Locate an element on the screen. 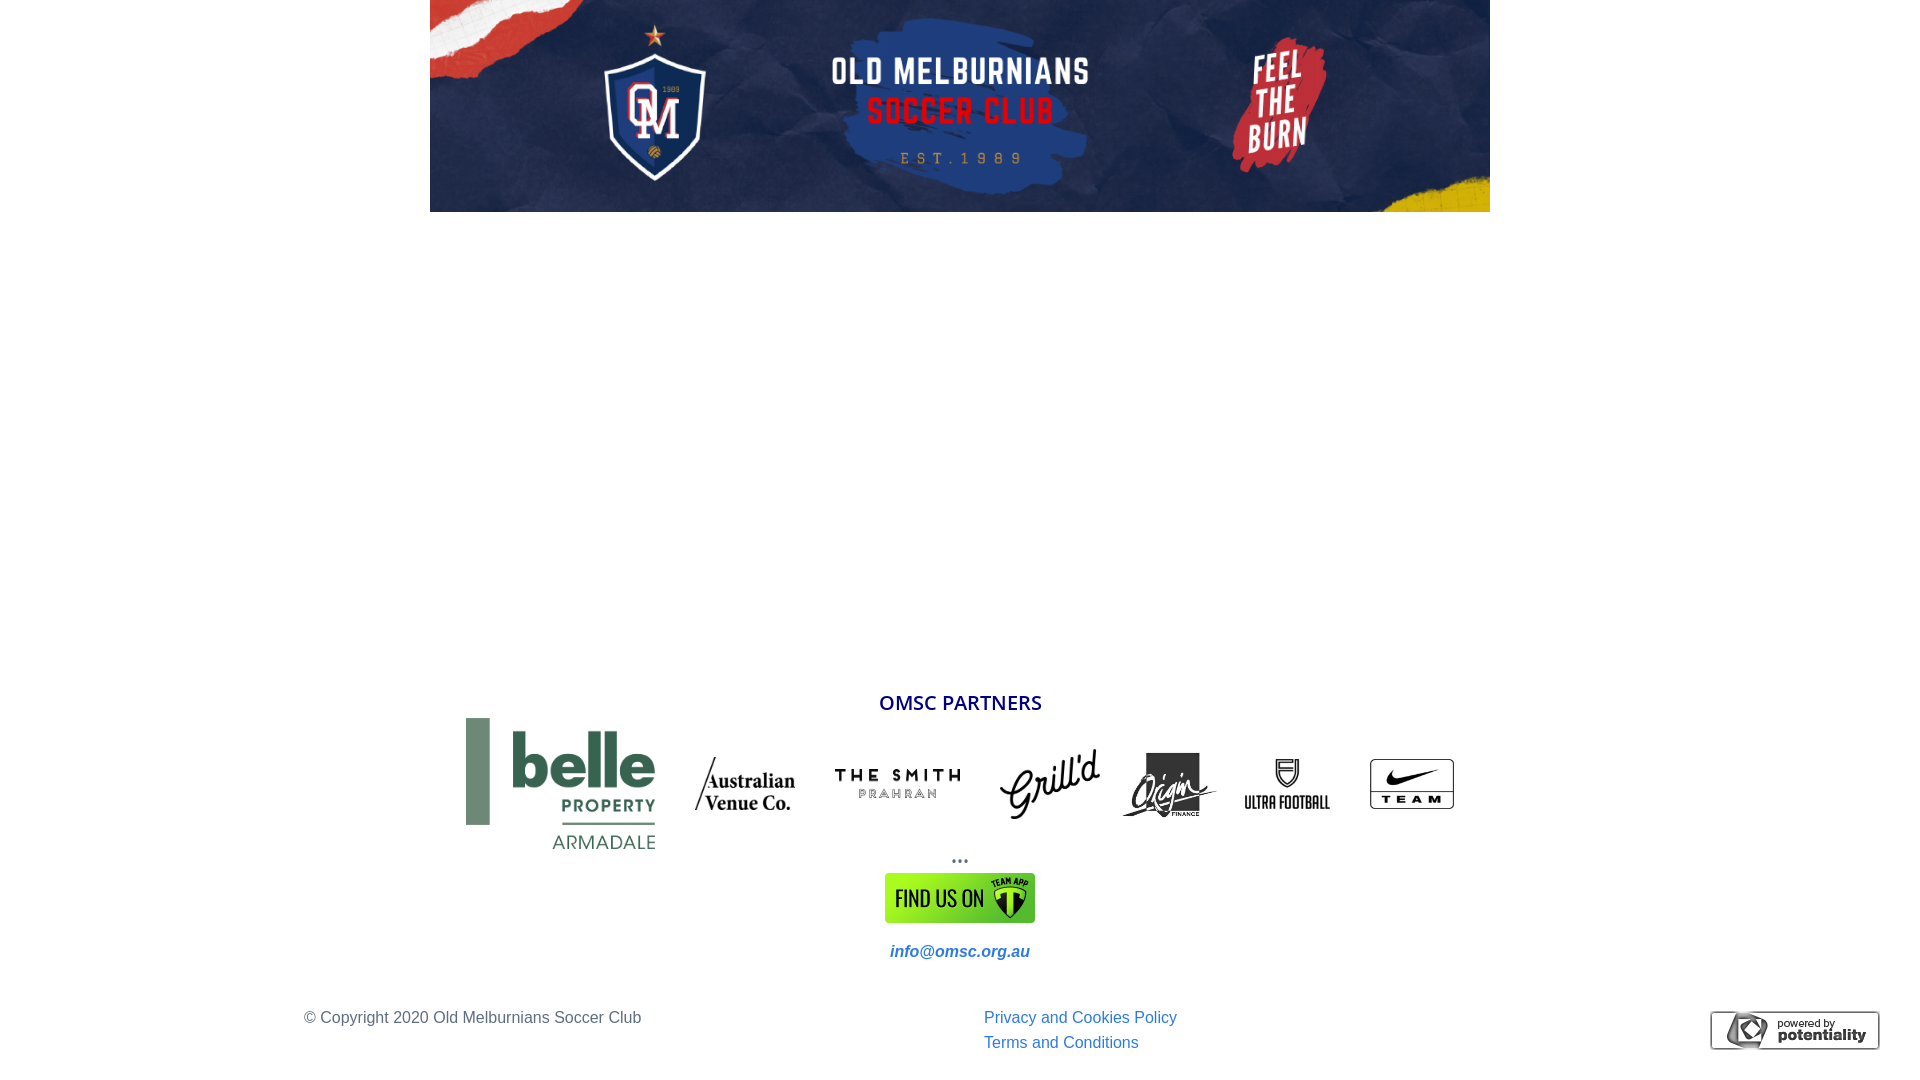 The height and width of the screenshot is (1080, 1920). Terms and Conditions is located at coordinates (1061, 1042).